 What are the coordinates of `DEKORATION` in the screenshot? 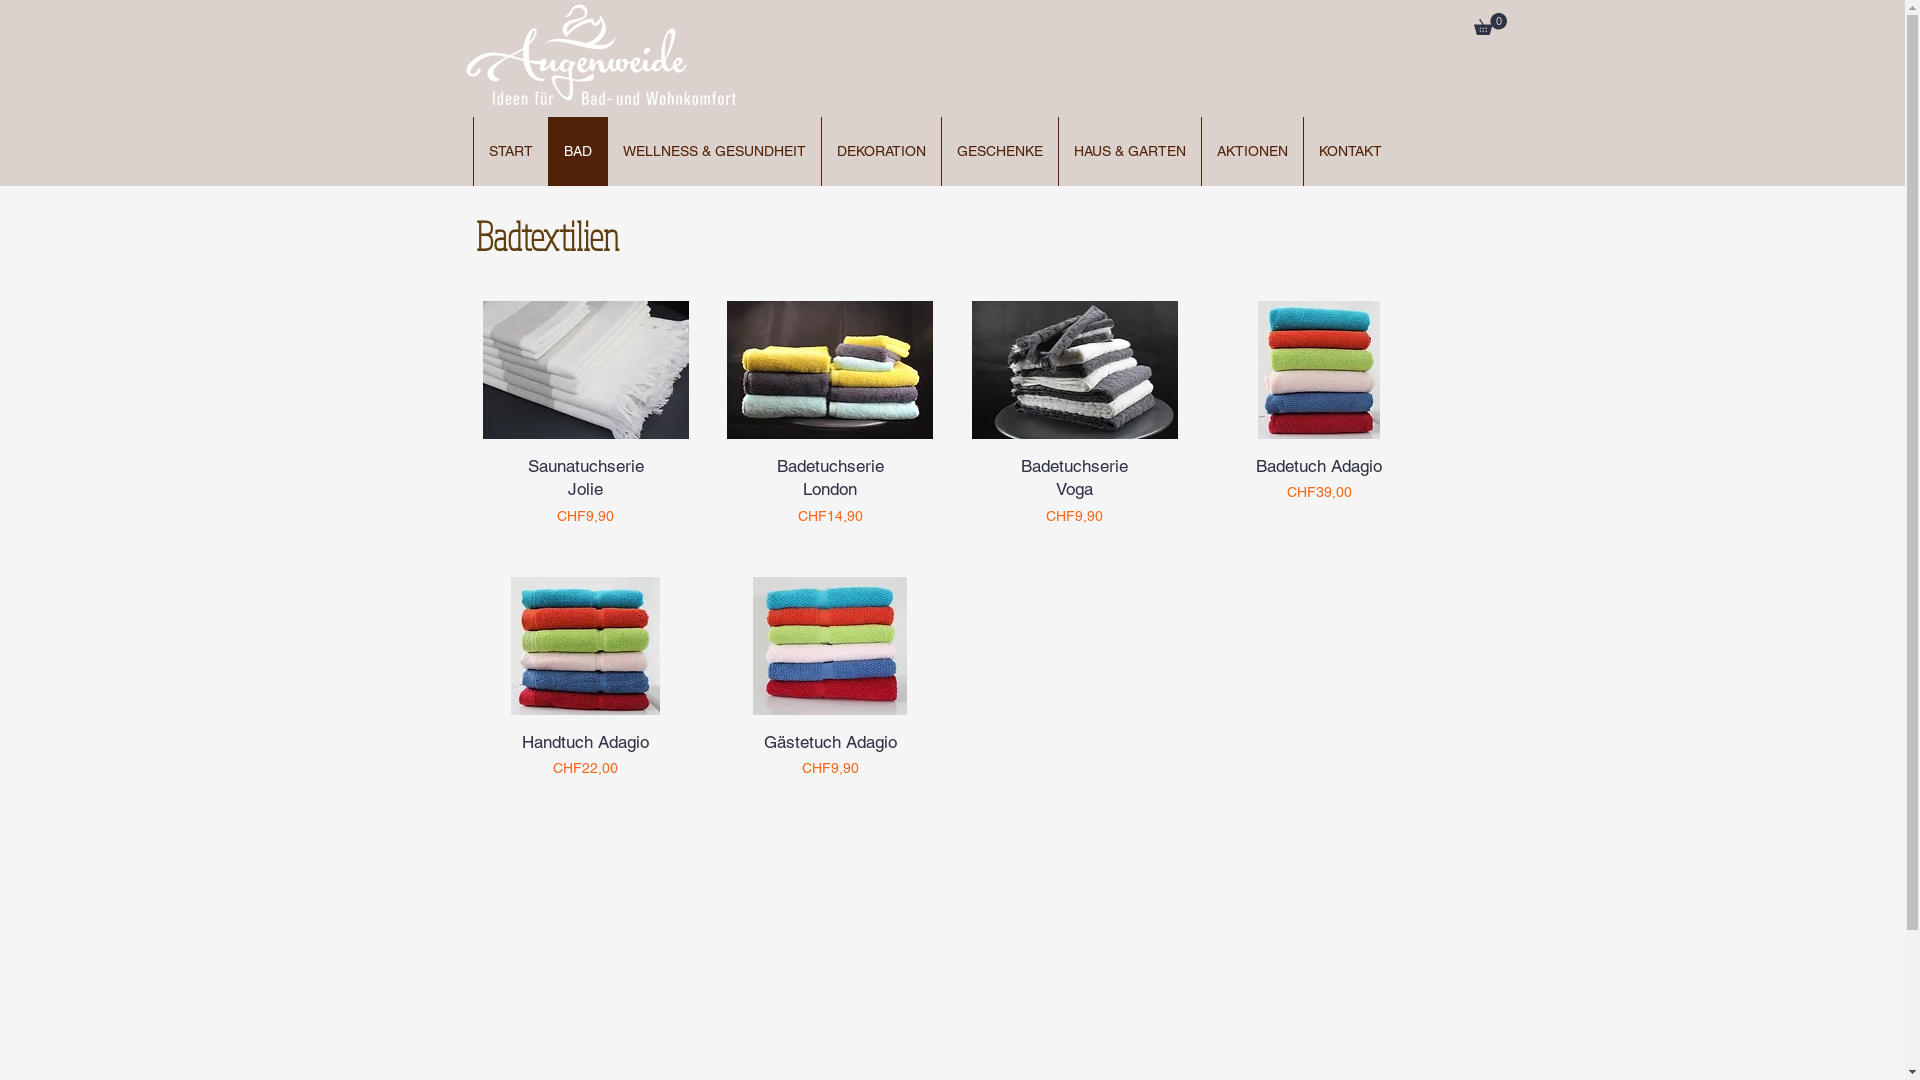 It's located at (881, 152).